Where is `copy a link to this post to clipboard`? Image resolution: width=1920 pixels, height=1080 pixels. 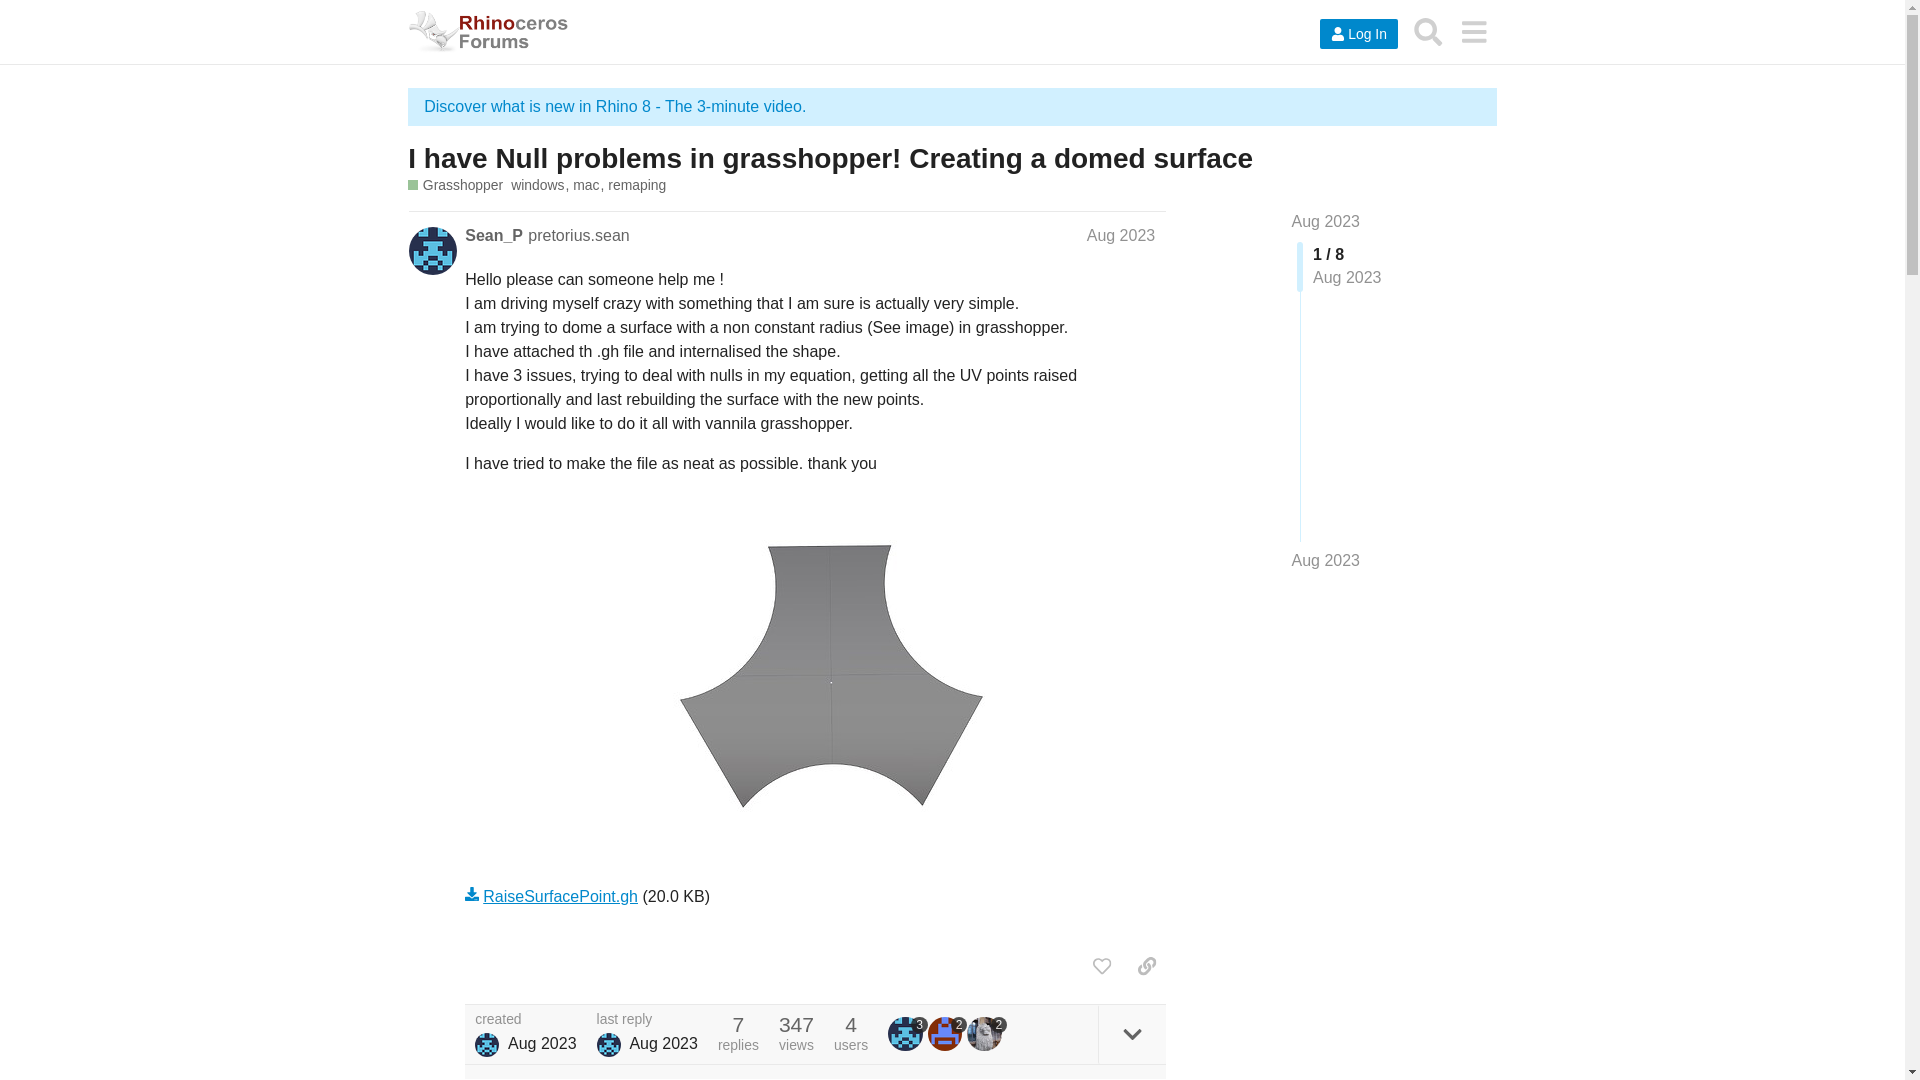 copy a link to this post to clipboard is located at coordinates (1146, 966).